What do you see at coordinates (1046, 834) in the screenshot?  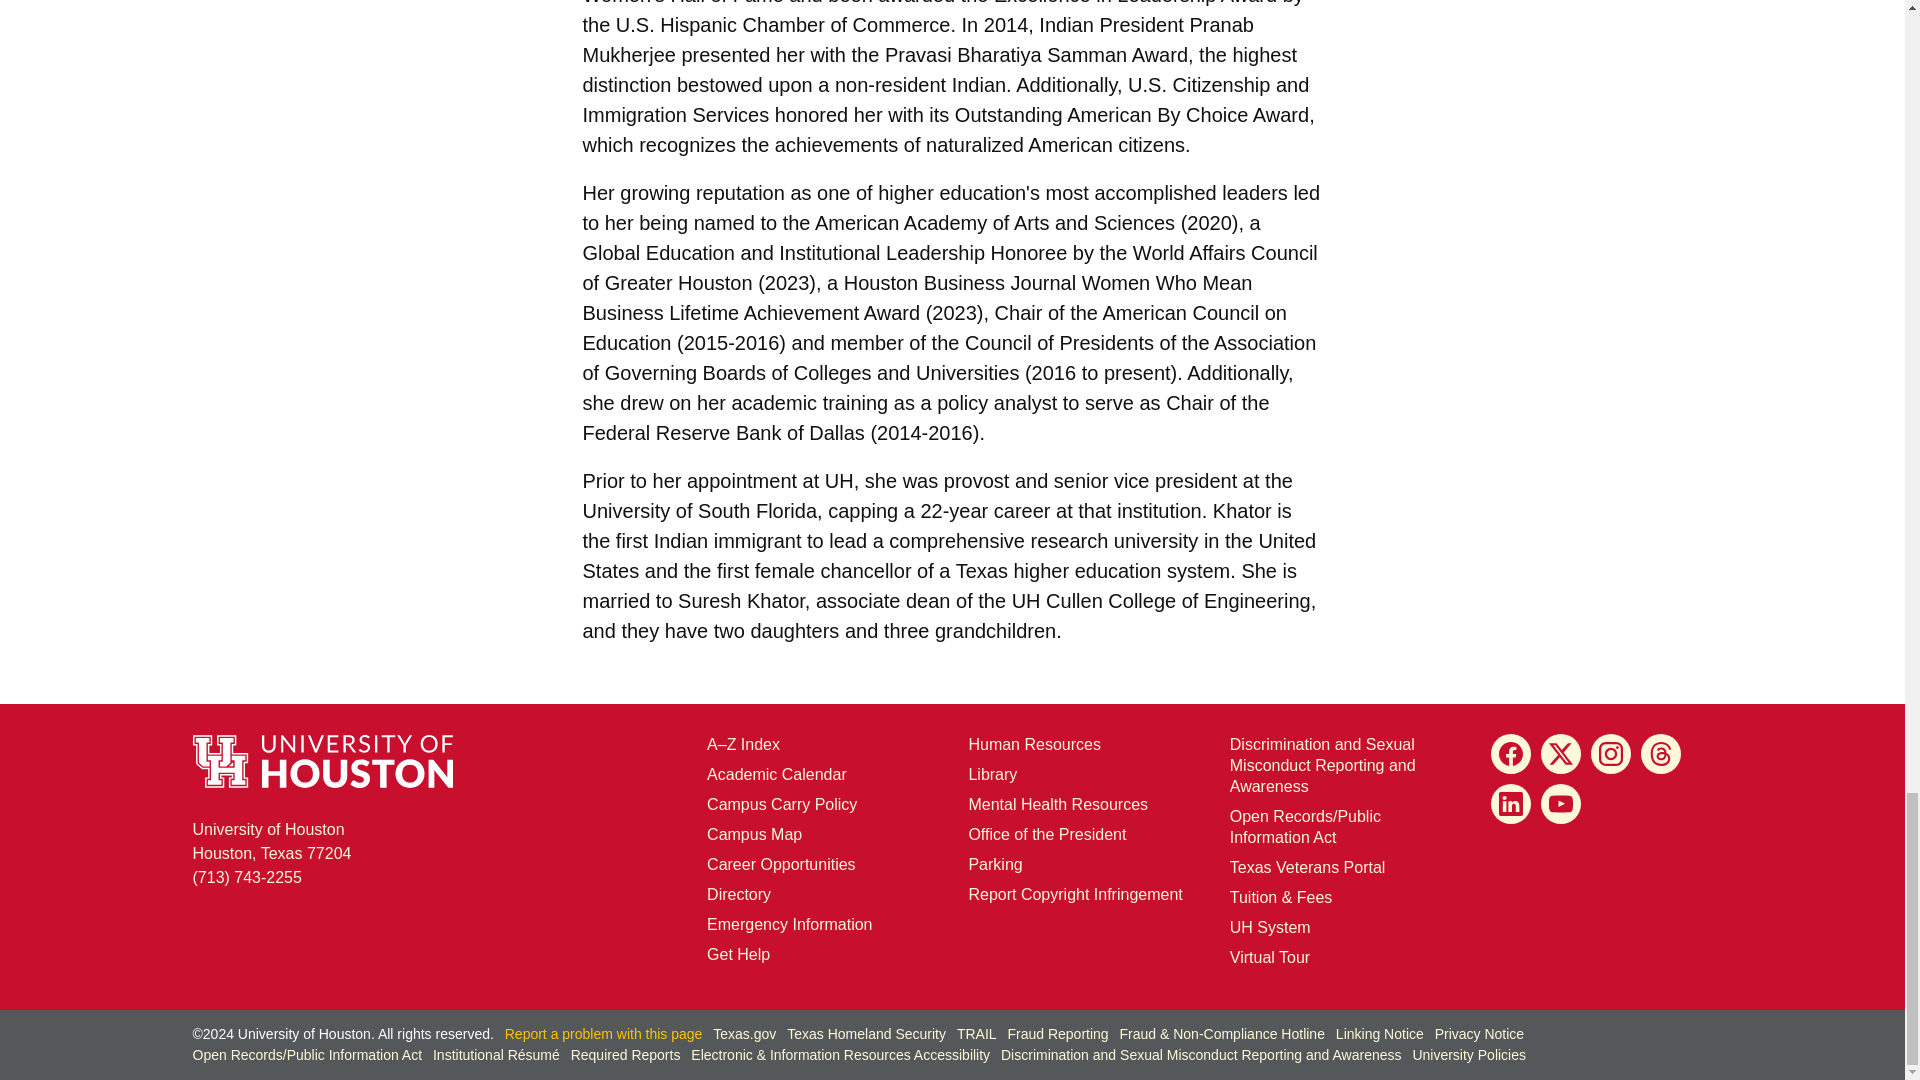 I see `Get Help` at bounding box center [1046, 834].